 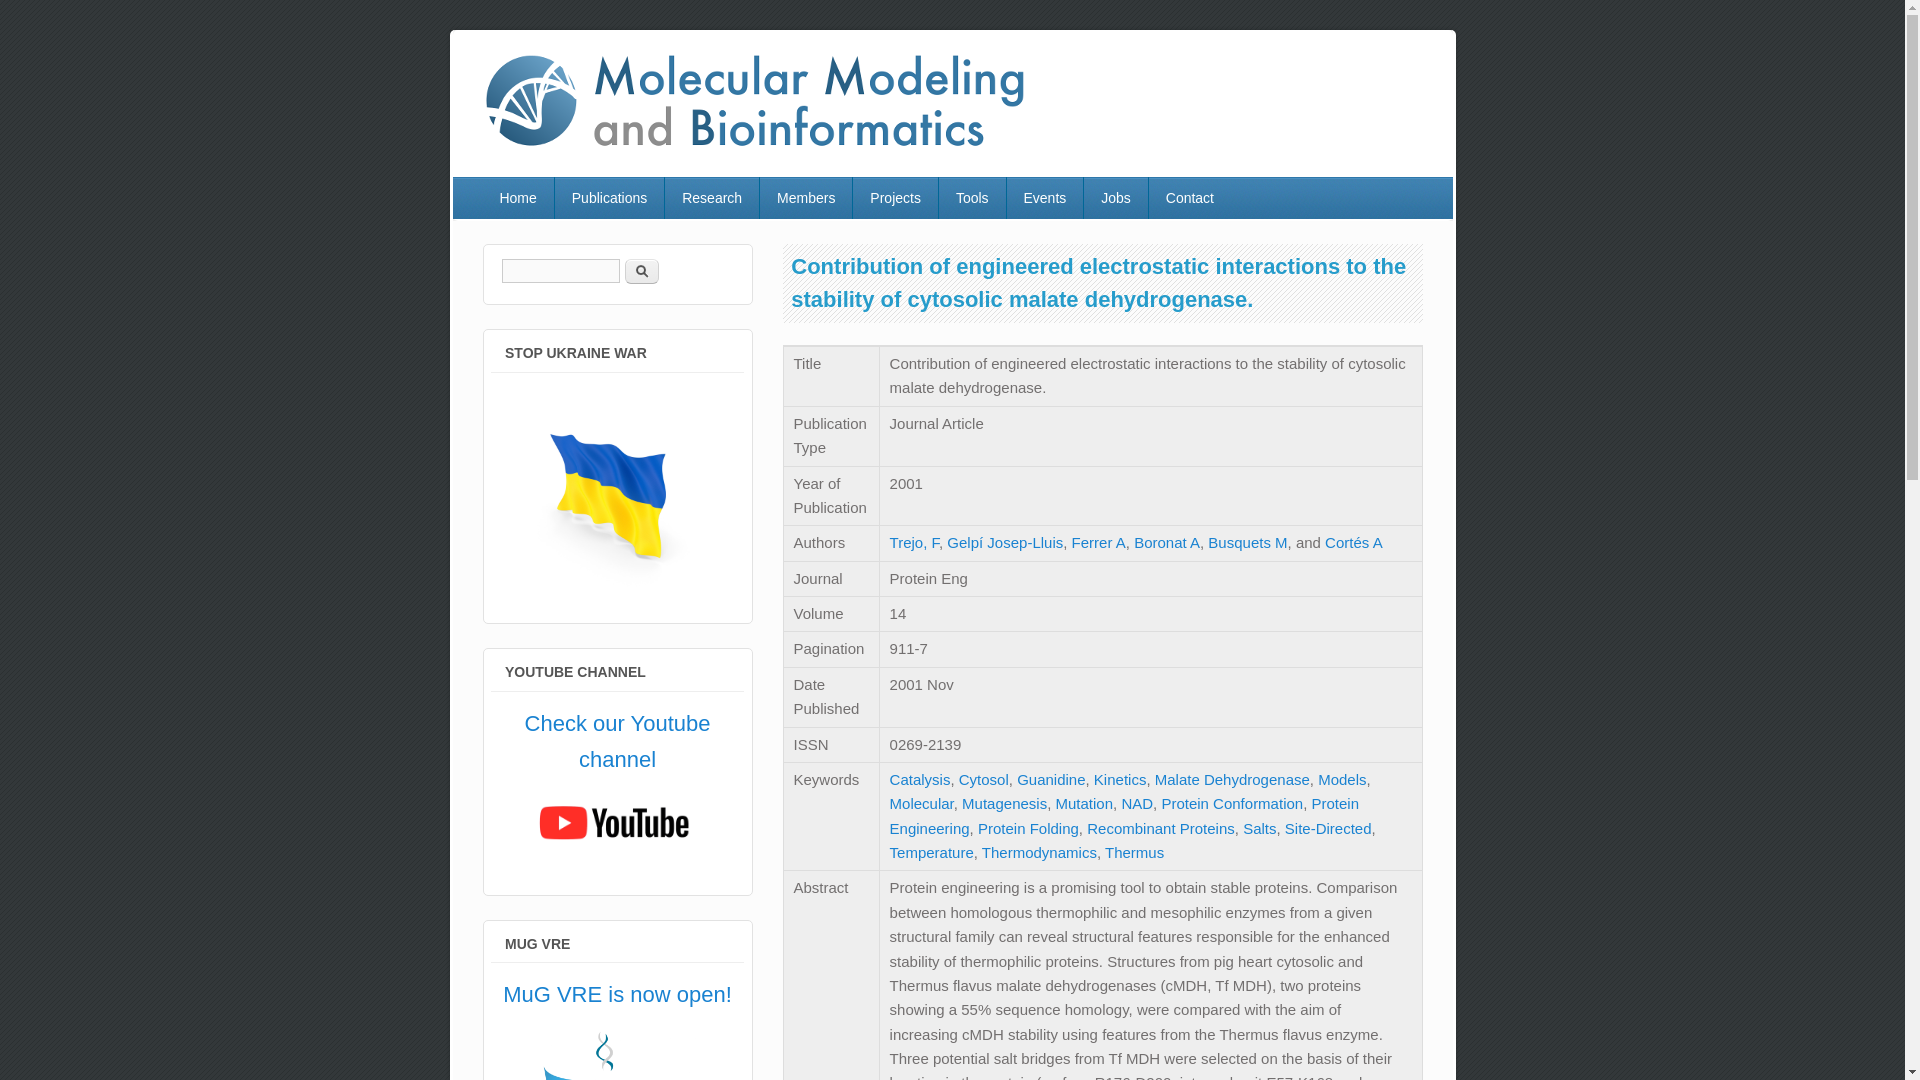 I want to click on Publications, so click(x=609, y=198).